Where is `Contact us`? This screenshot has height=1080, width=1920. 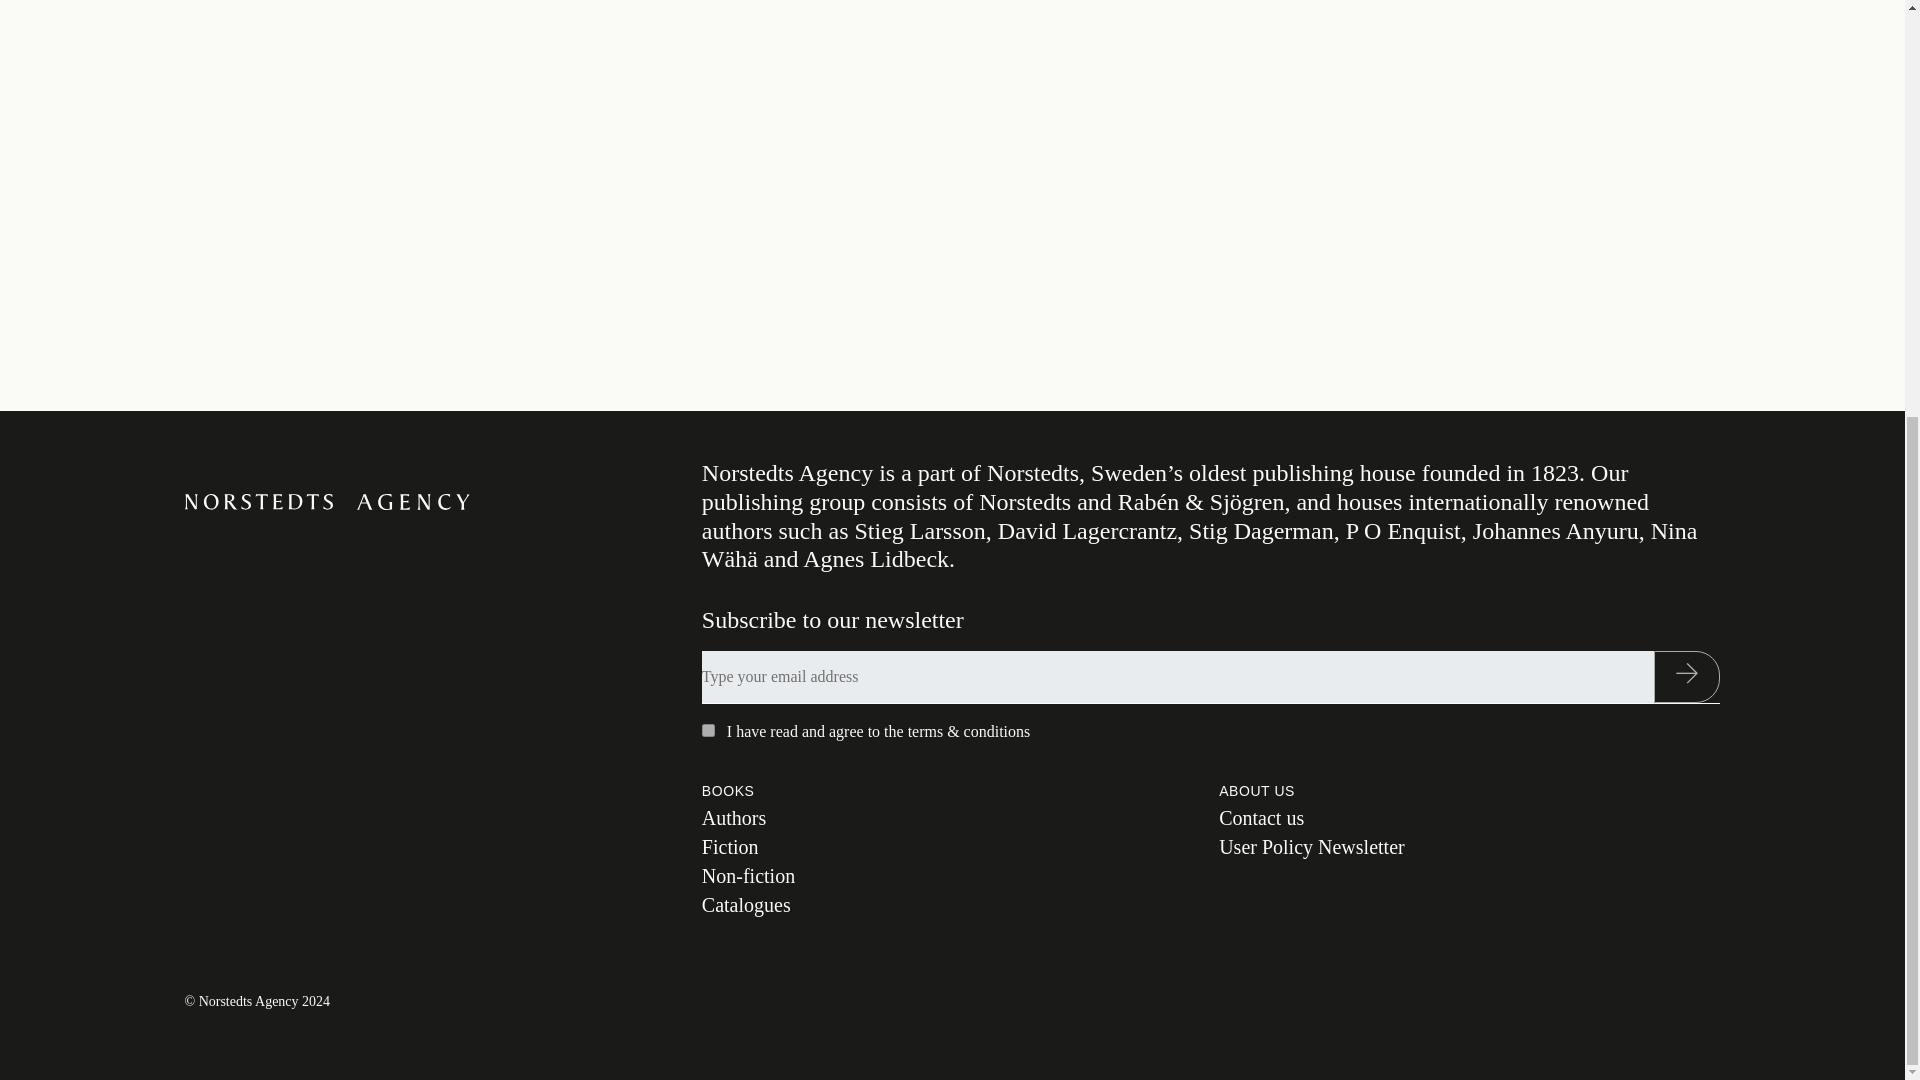 Contact us is located at coordinates (1261, 818).